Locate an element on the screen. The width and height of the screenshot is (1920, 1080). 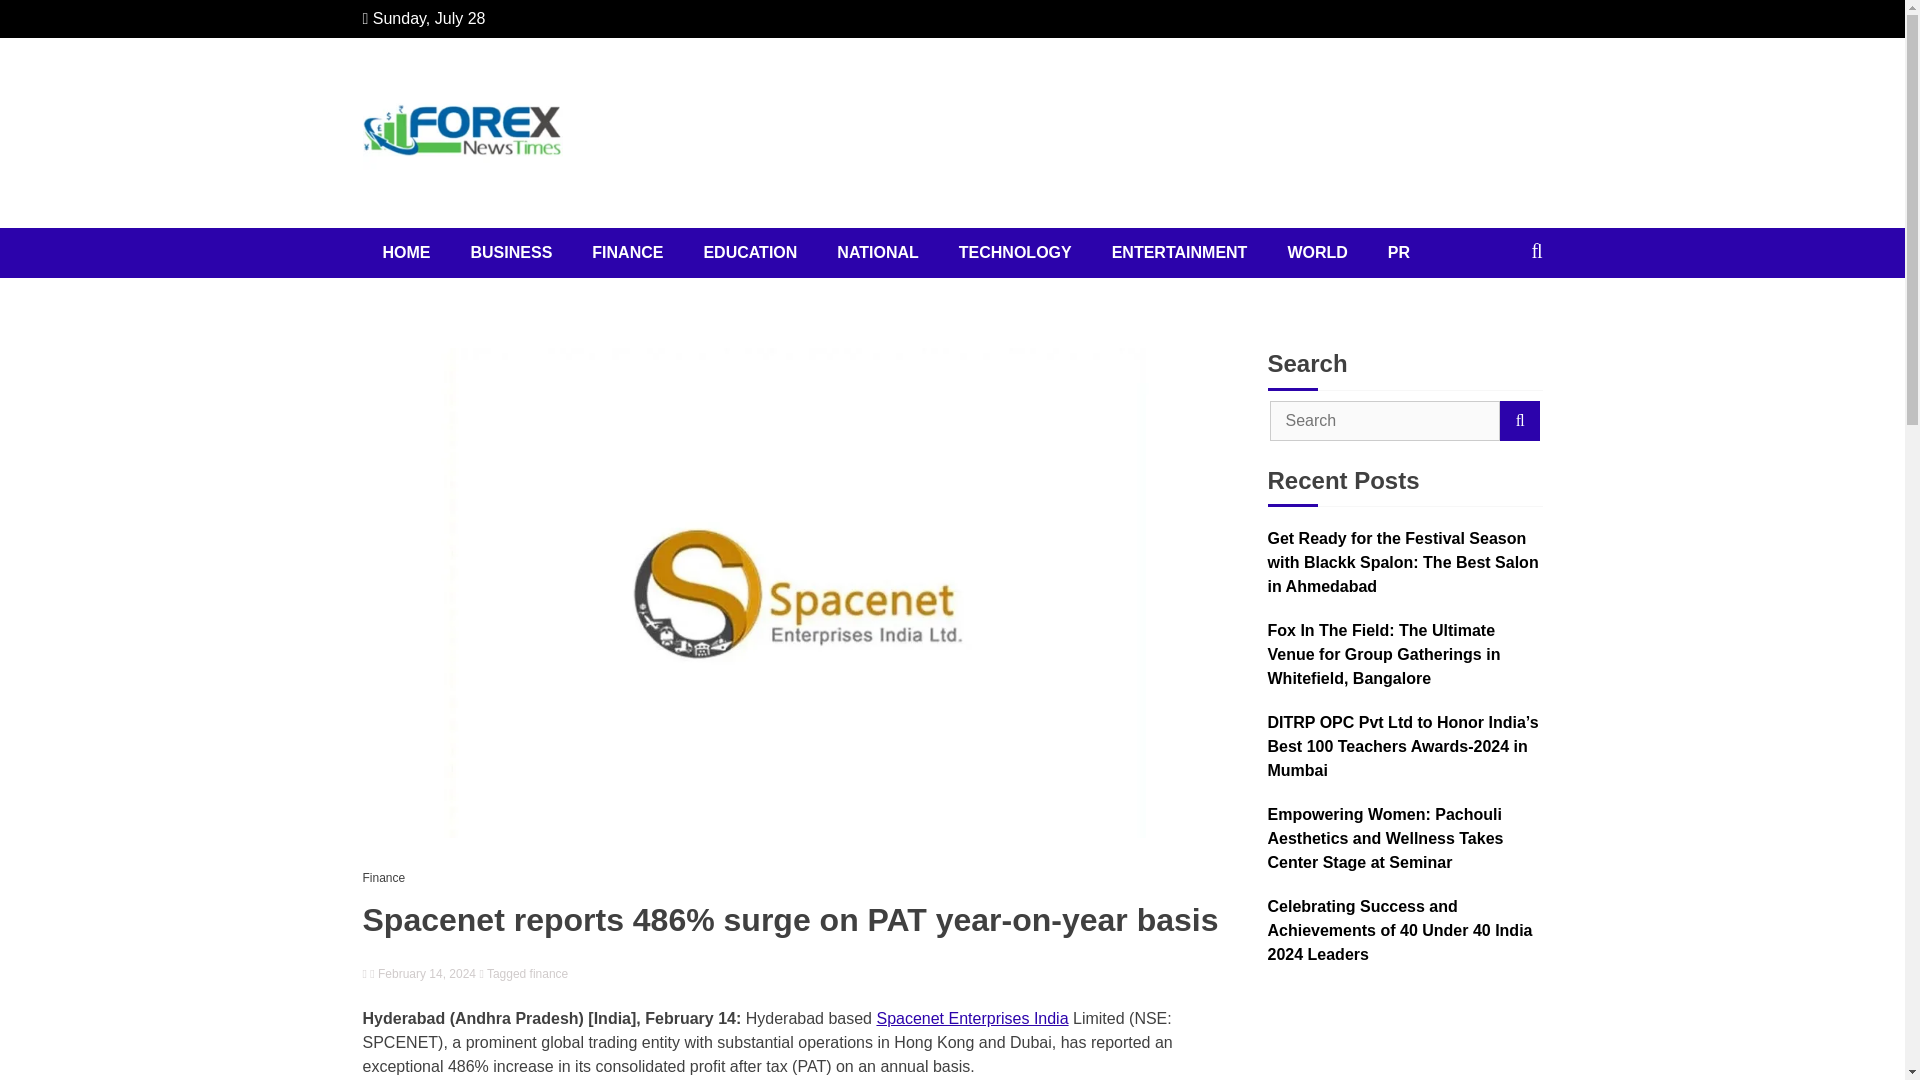
PR is located at coordinates (1398, 252).